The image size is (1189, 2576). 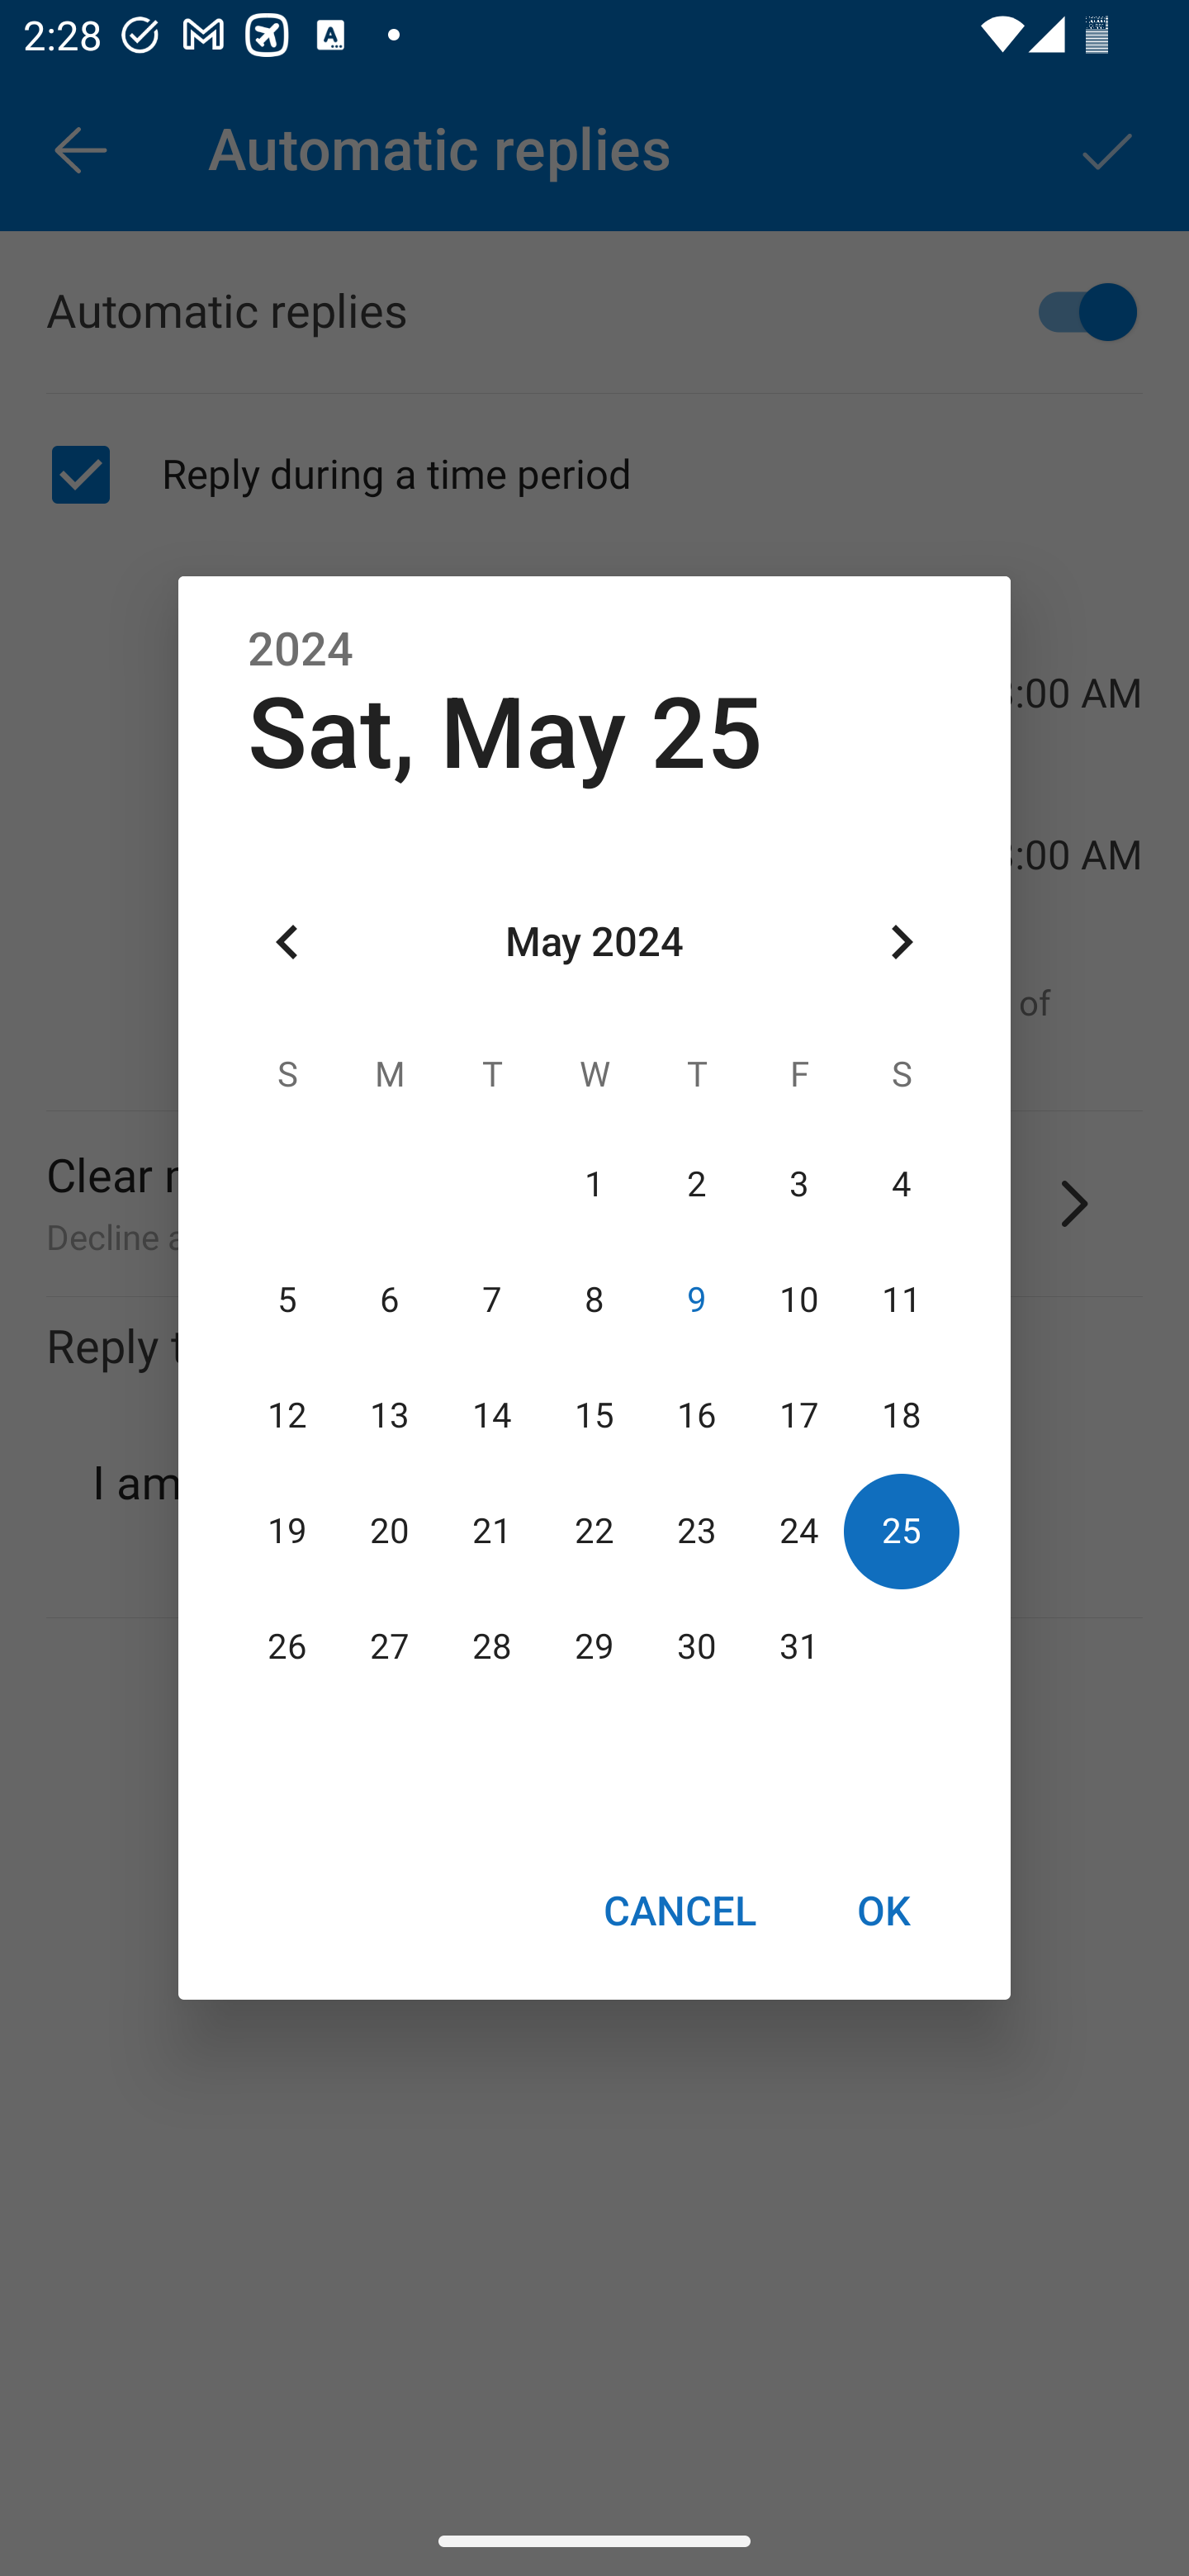 I want to click on 8 08 May 2024, so click(x=594, y=1300).